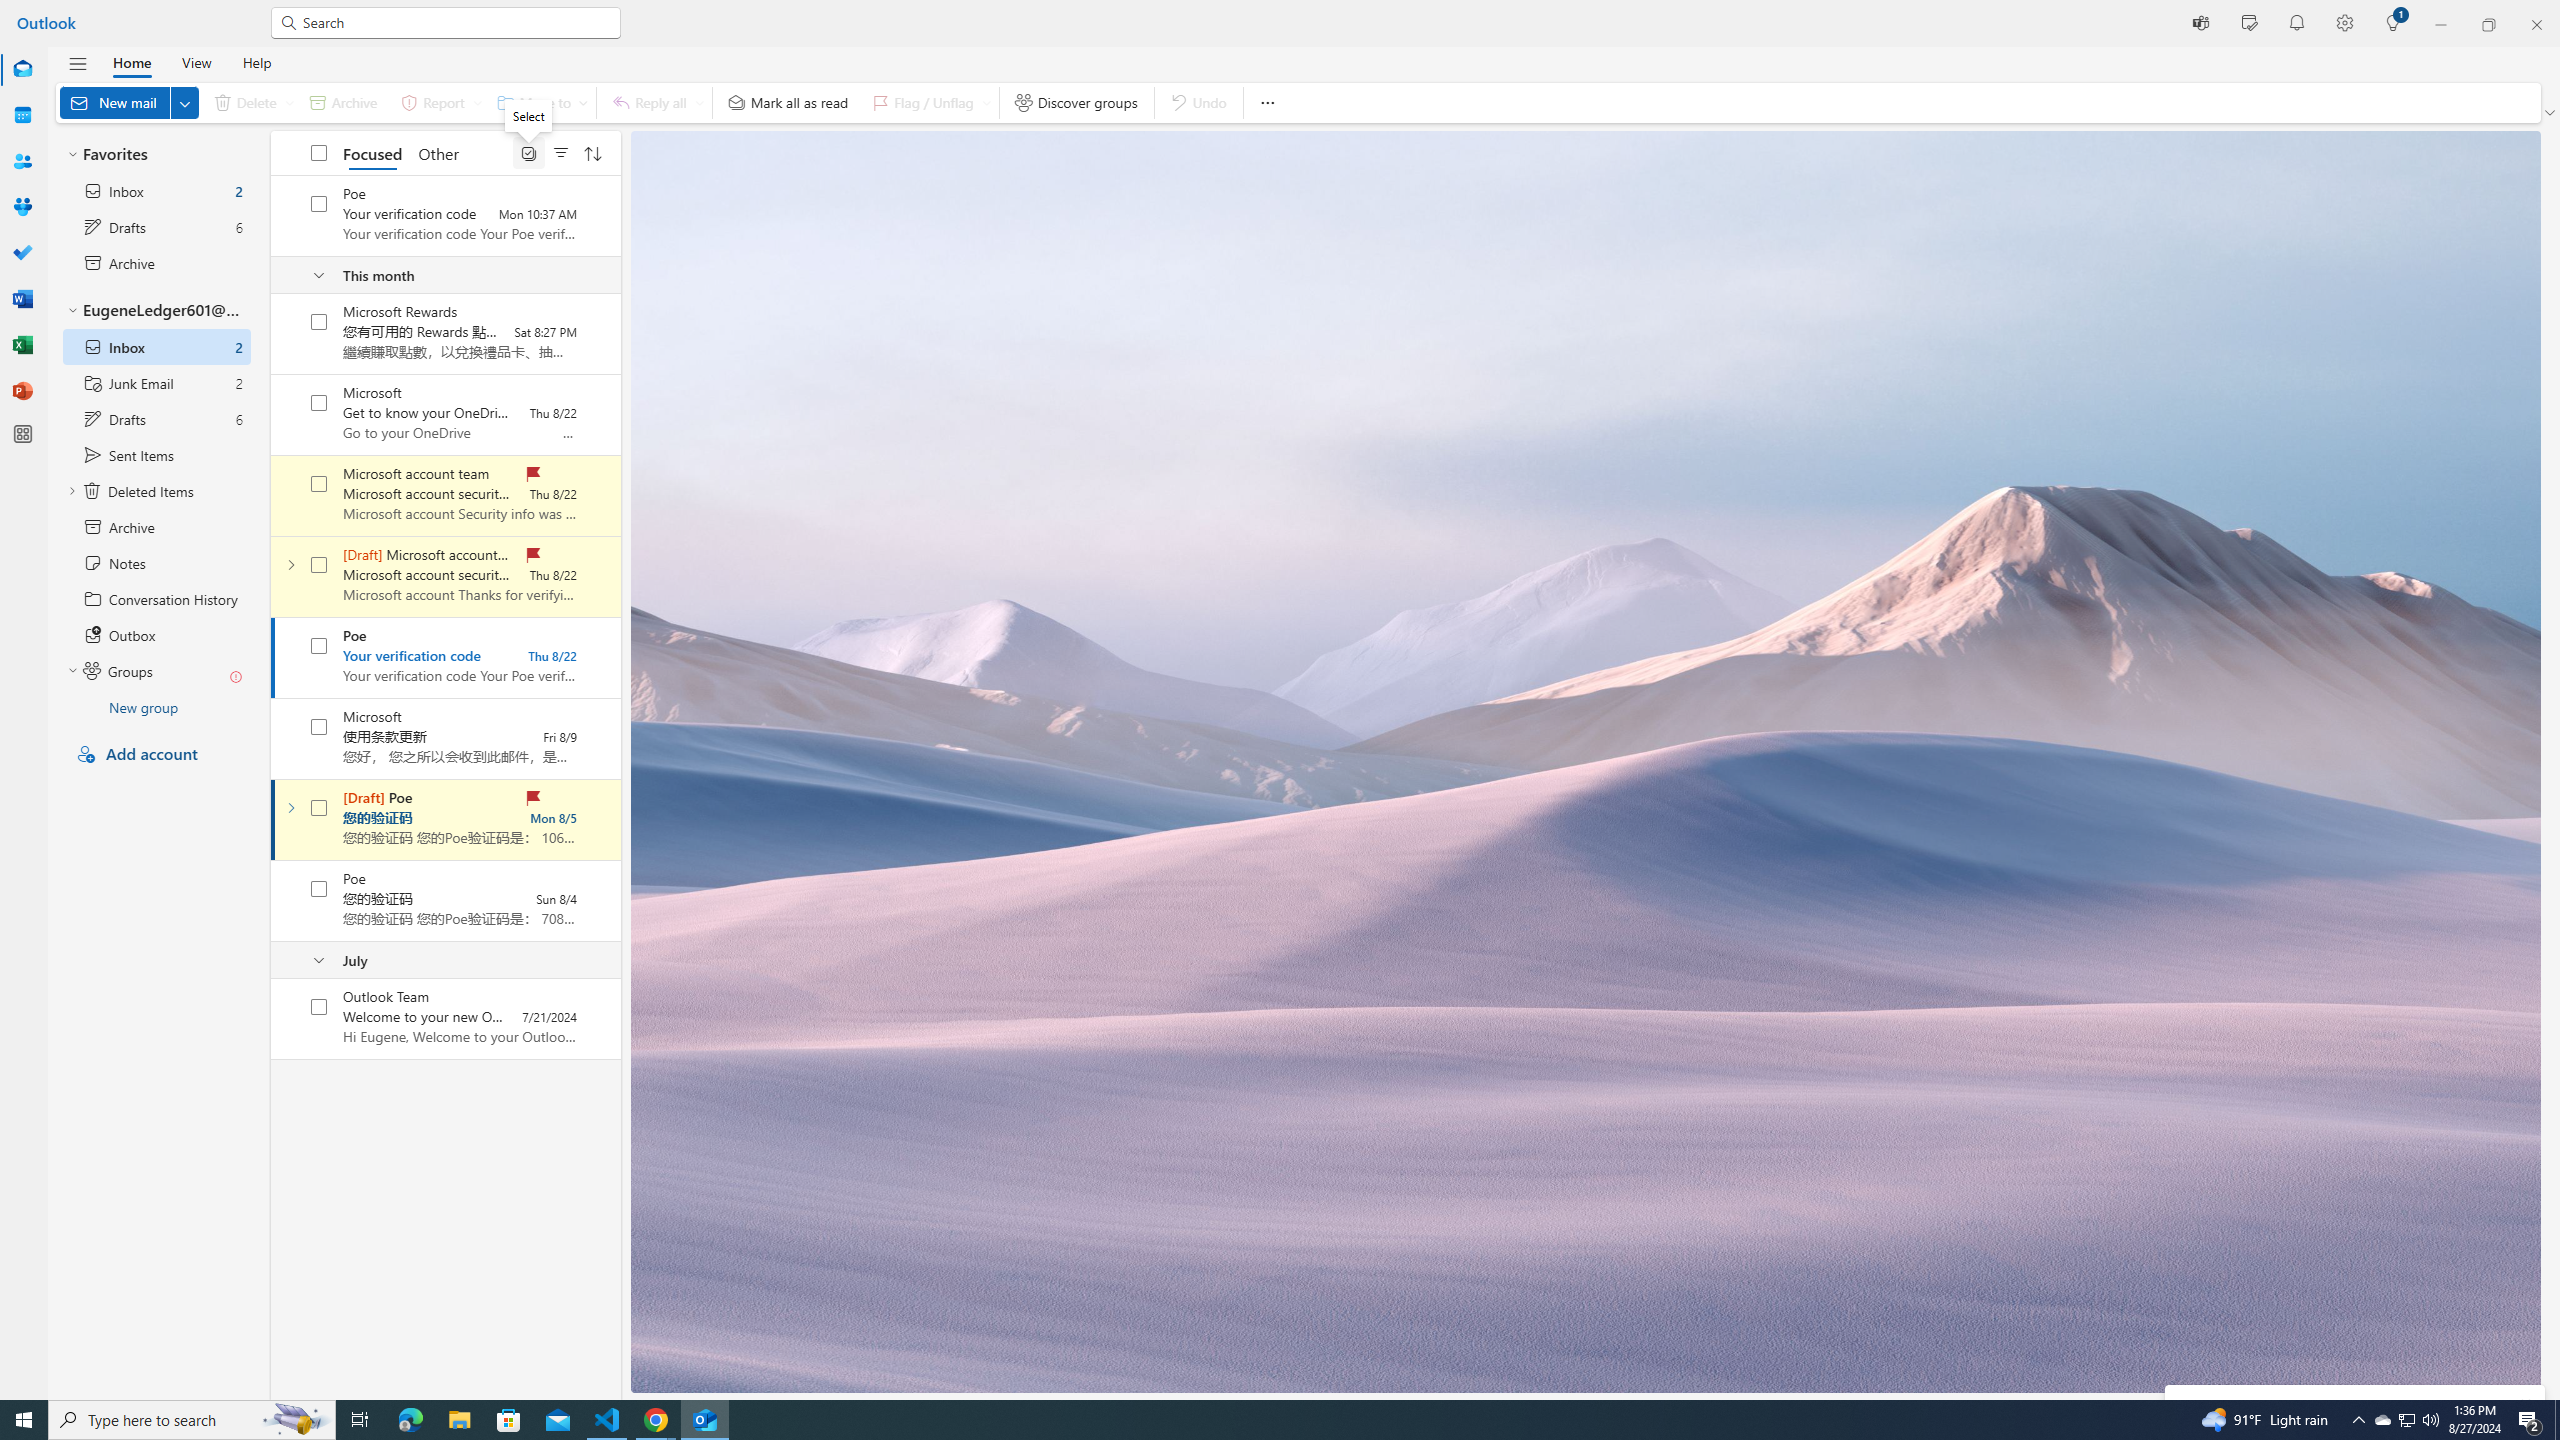  I want to click on Sorted: By Date, so click(592, 152).